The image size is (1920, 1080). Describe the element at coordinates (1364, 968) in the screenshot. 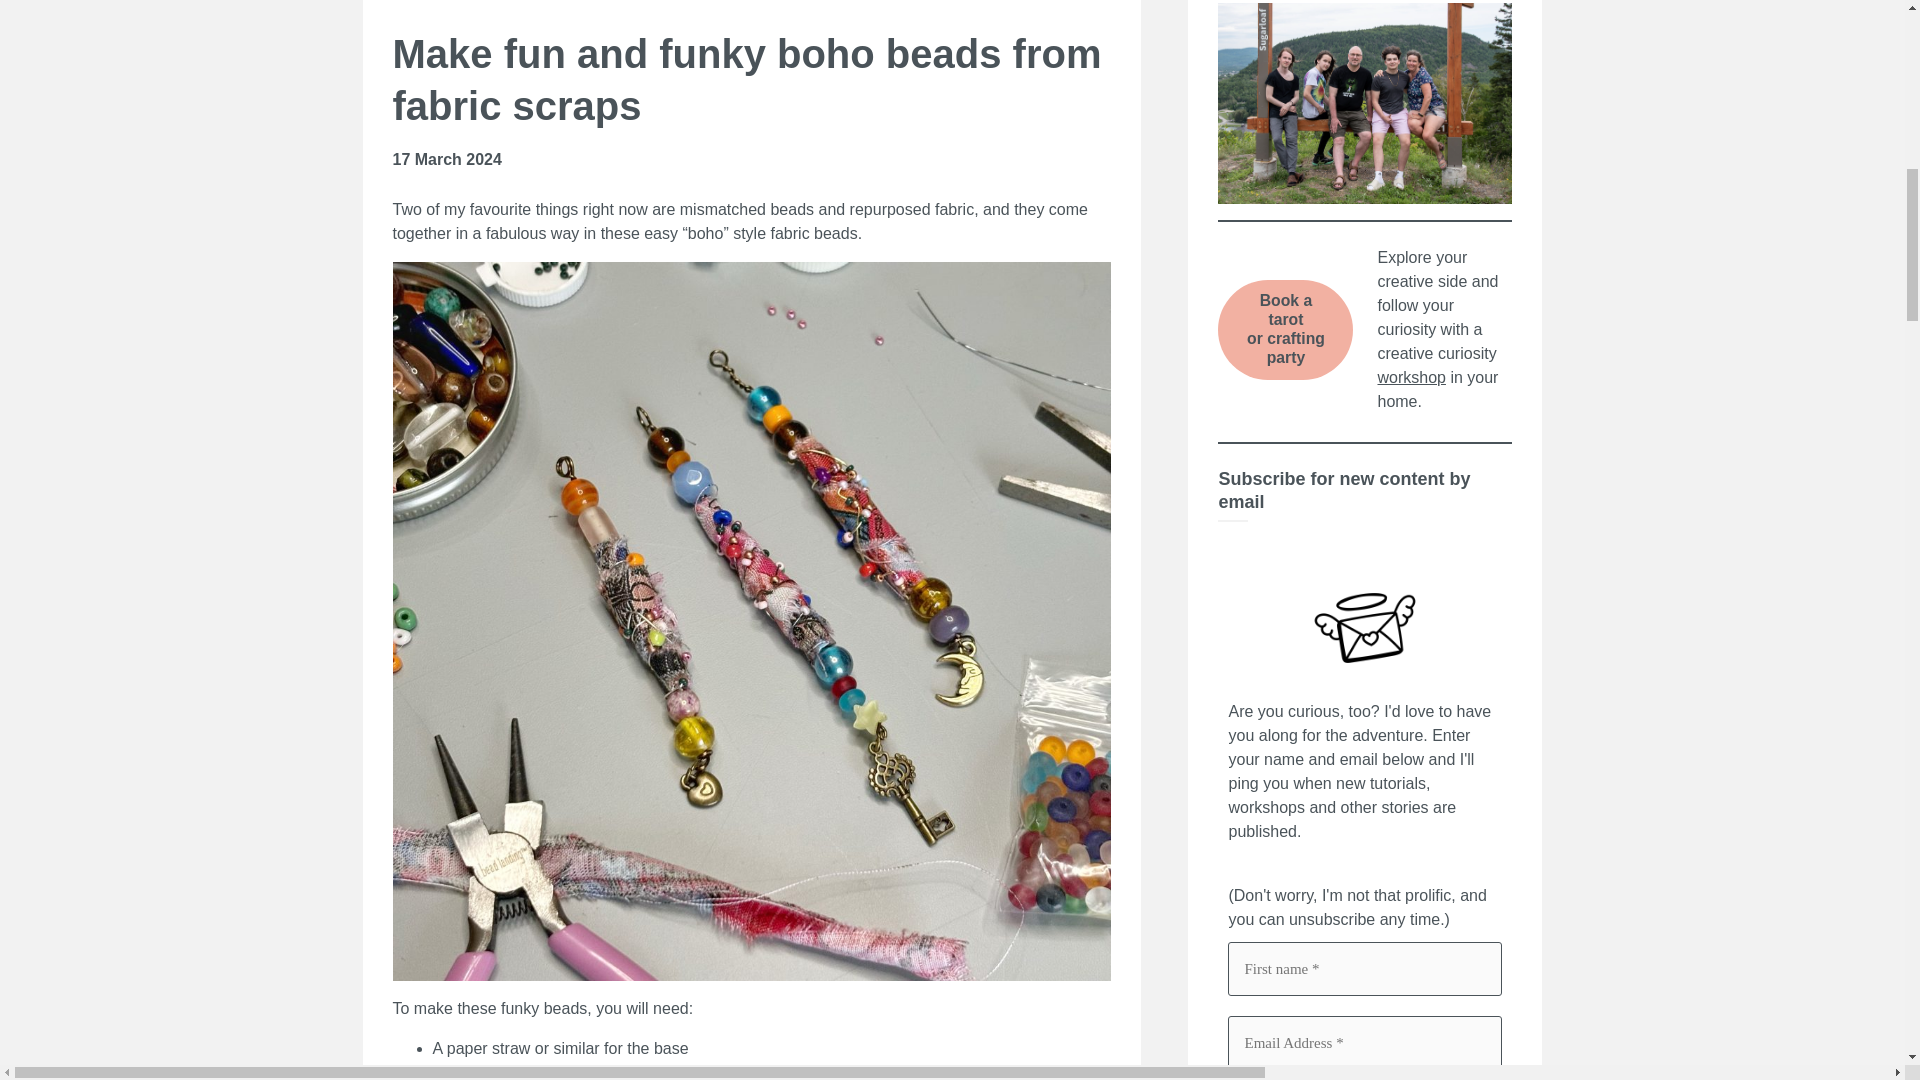

I see `First name` at that location.